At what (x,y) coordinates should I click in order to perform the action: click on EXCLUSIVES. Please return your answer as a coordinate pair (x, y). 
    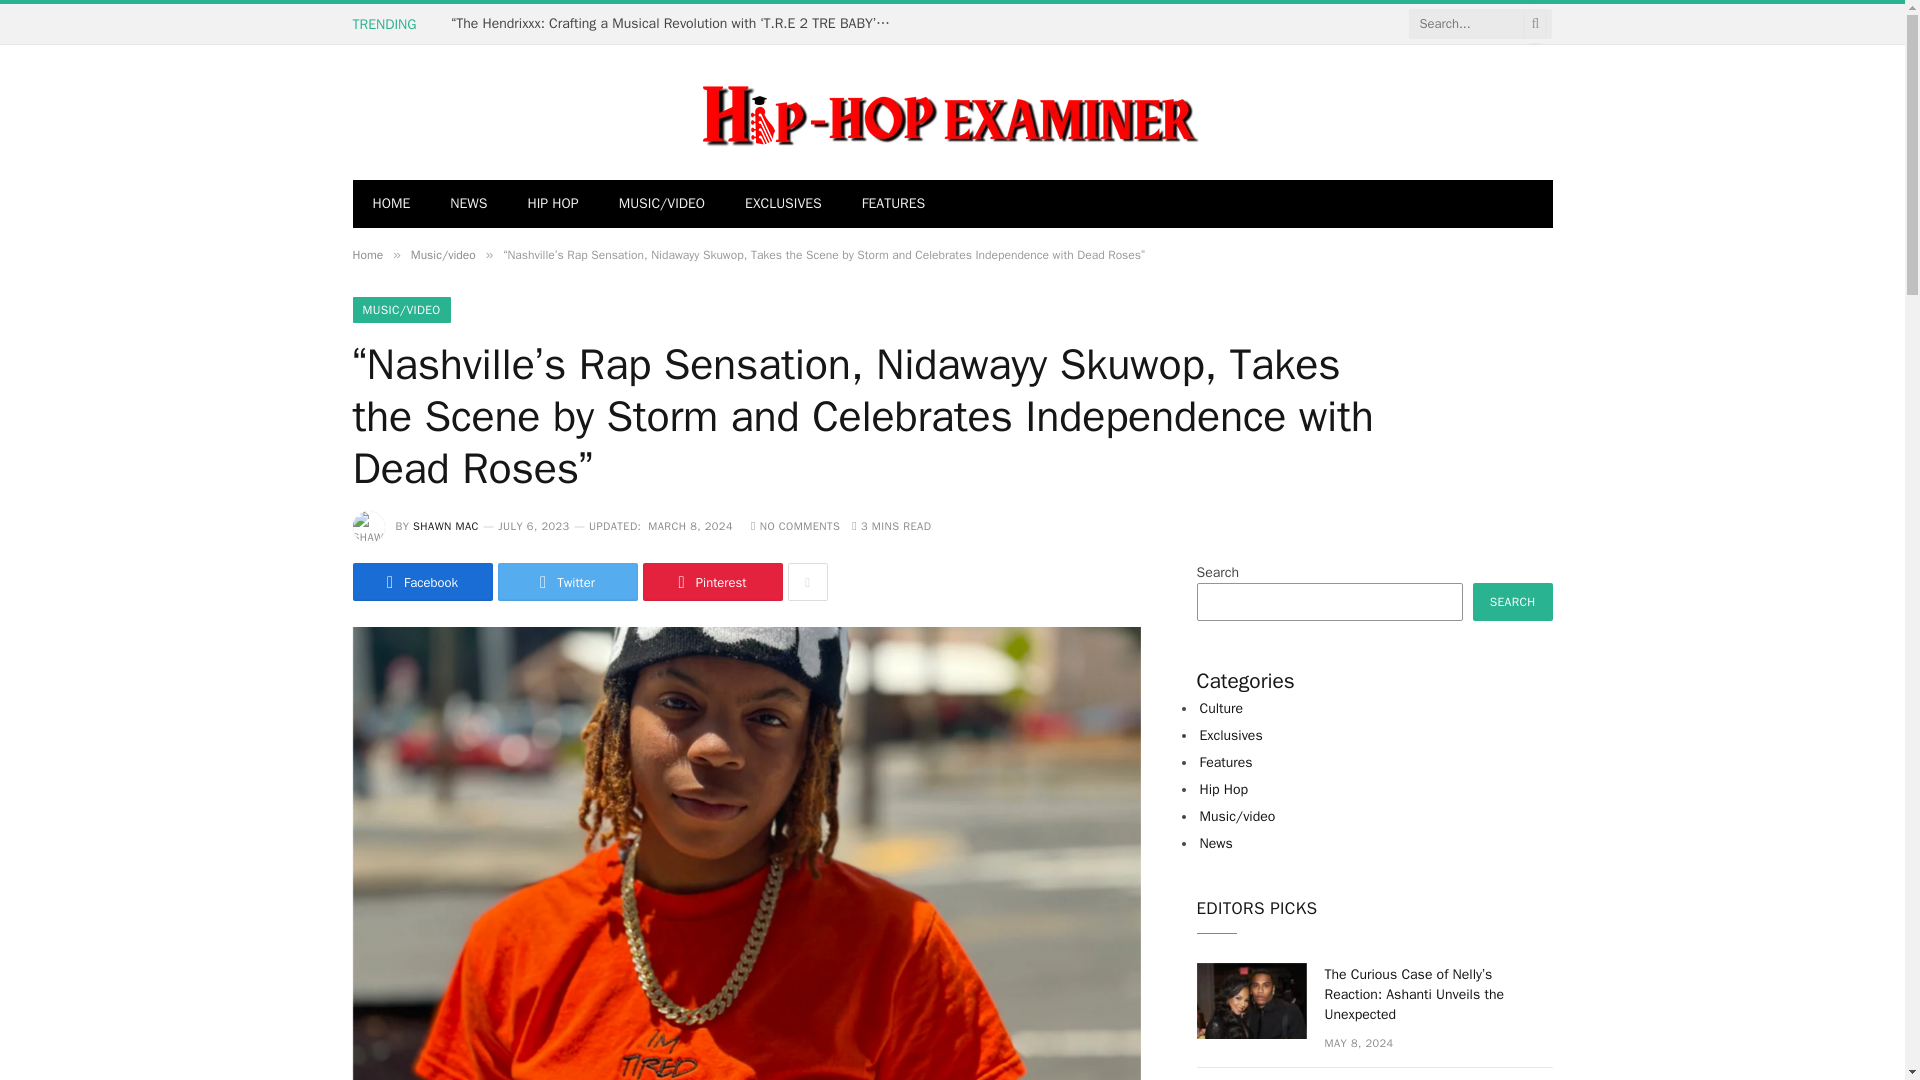
    Looking at the image, I should click on (784, 204).